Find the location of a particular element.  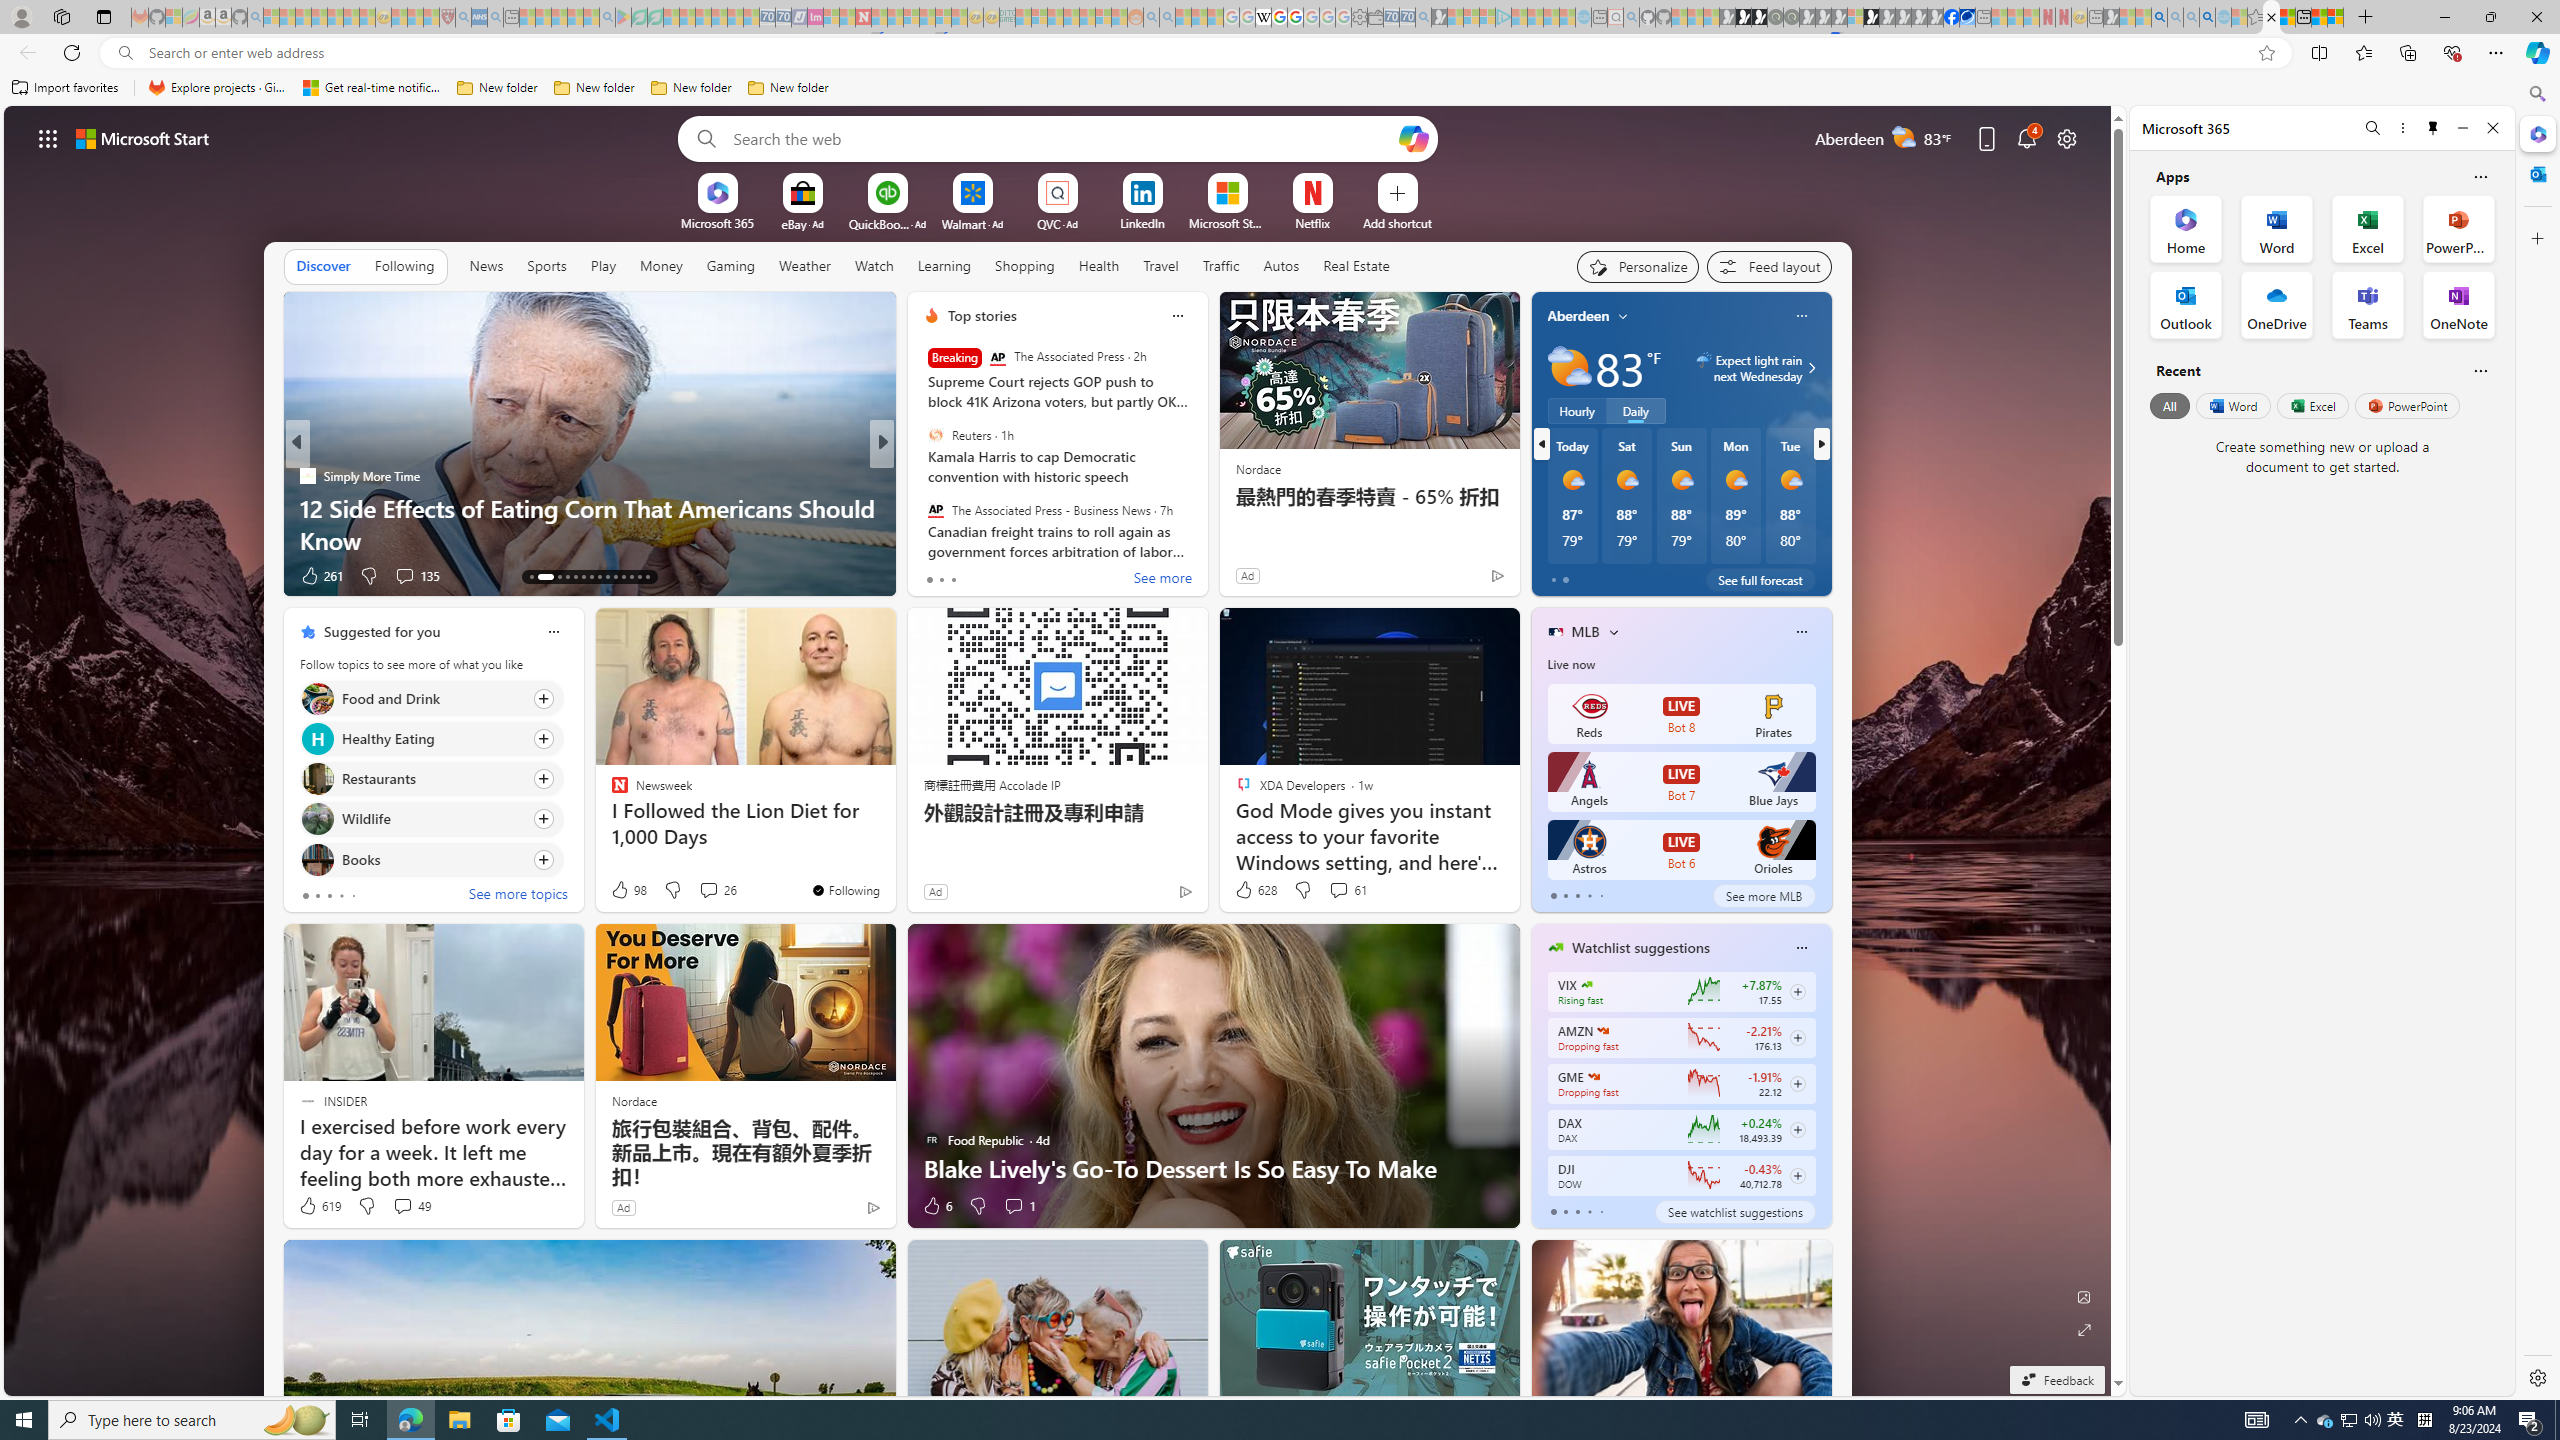

How to restart your PC with just the keyboard is located at coordinates (1204, 540).